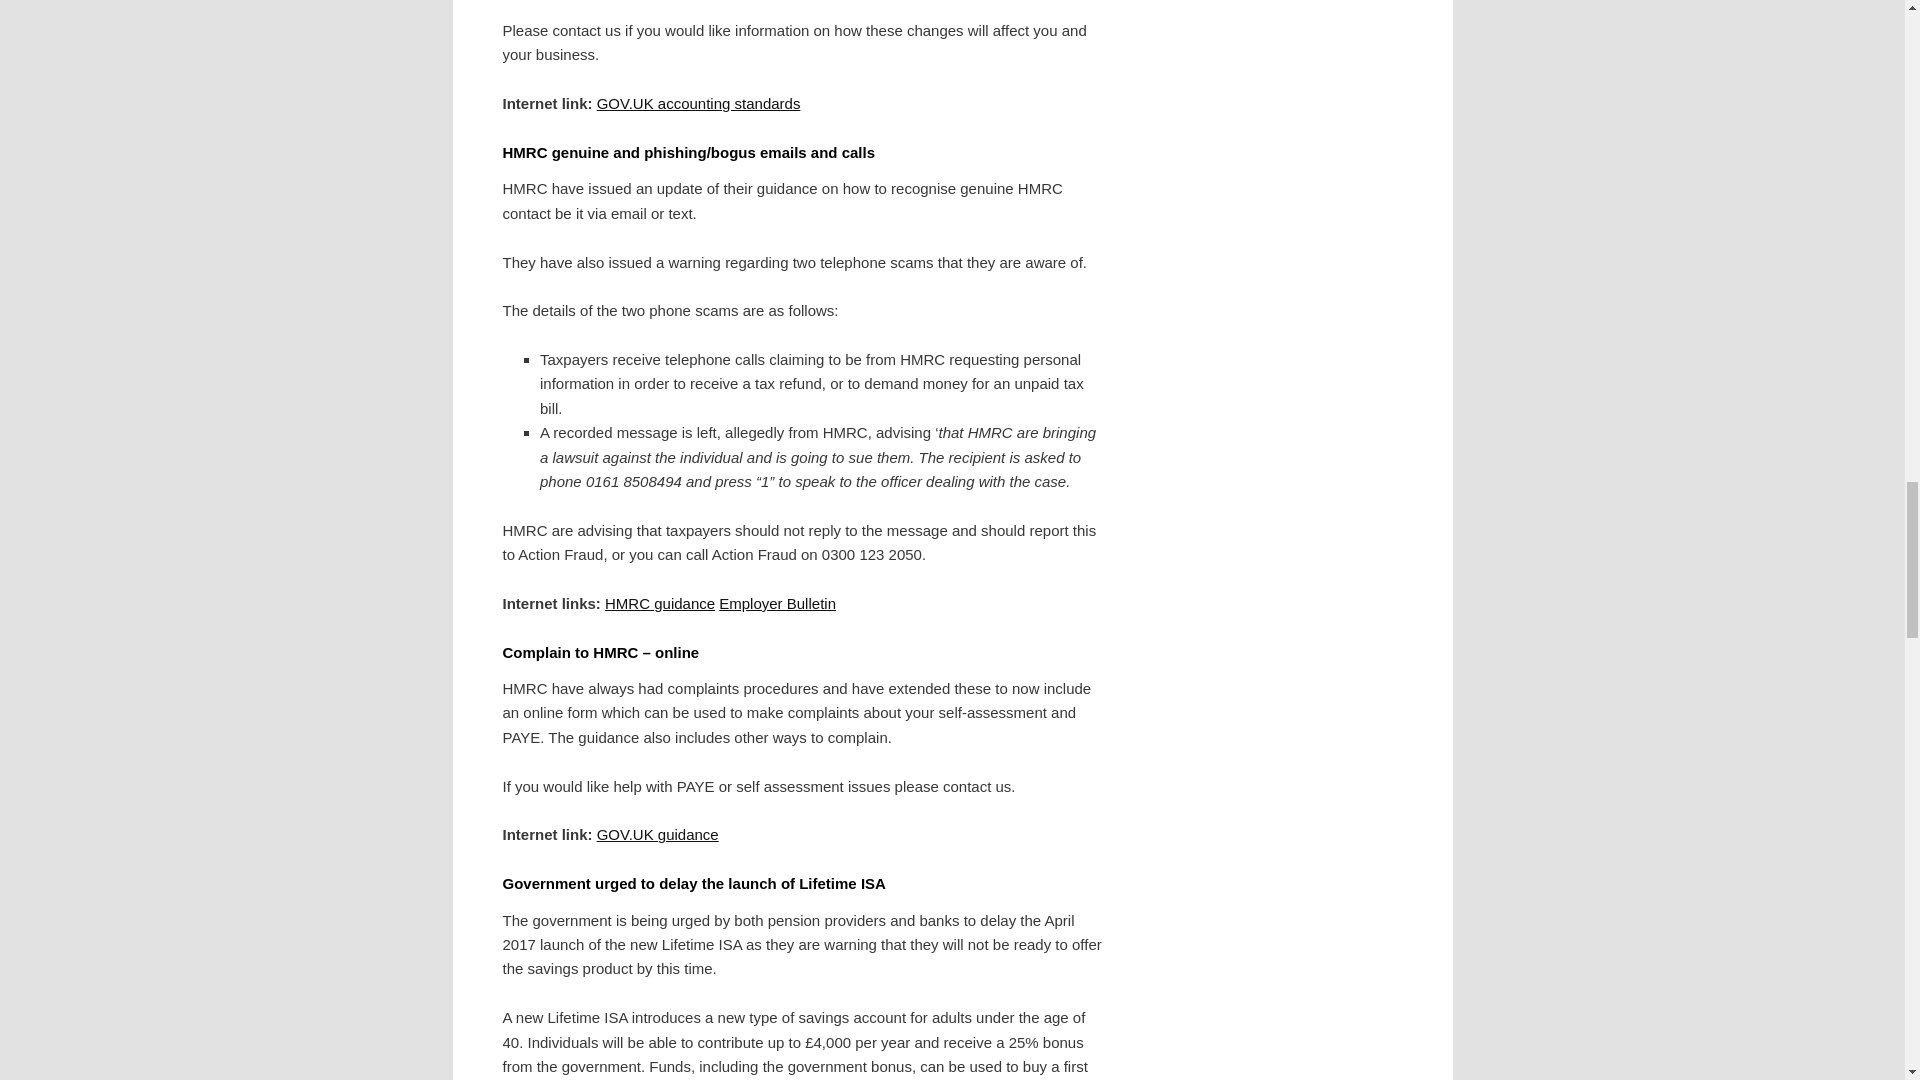 This screenshot has width=1920, height=1080. What do you see at coordinates (776, 604) in the screenshot?
I see `Employer Bulletin` at bounding box center [776, 604].